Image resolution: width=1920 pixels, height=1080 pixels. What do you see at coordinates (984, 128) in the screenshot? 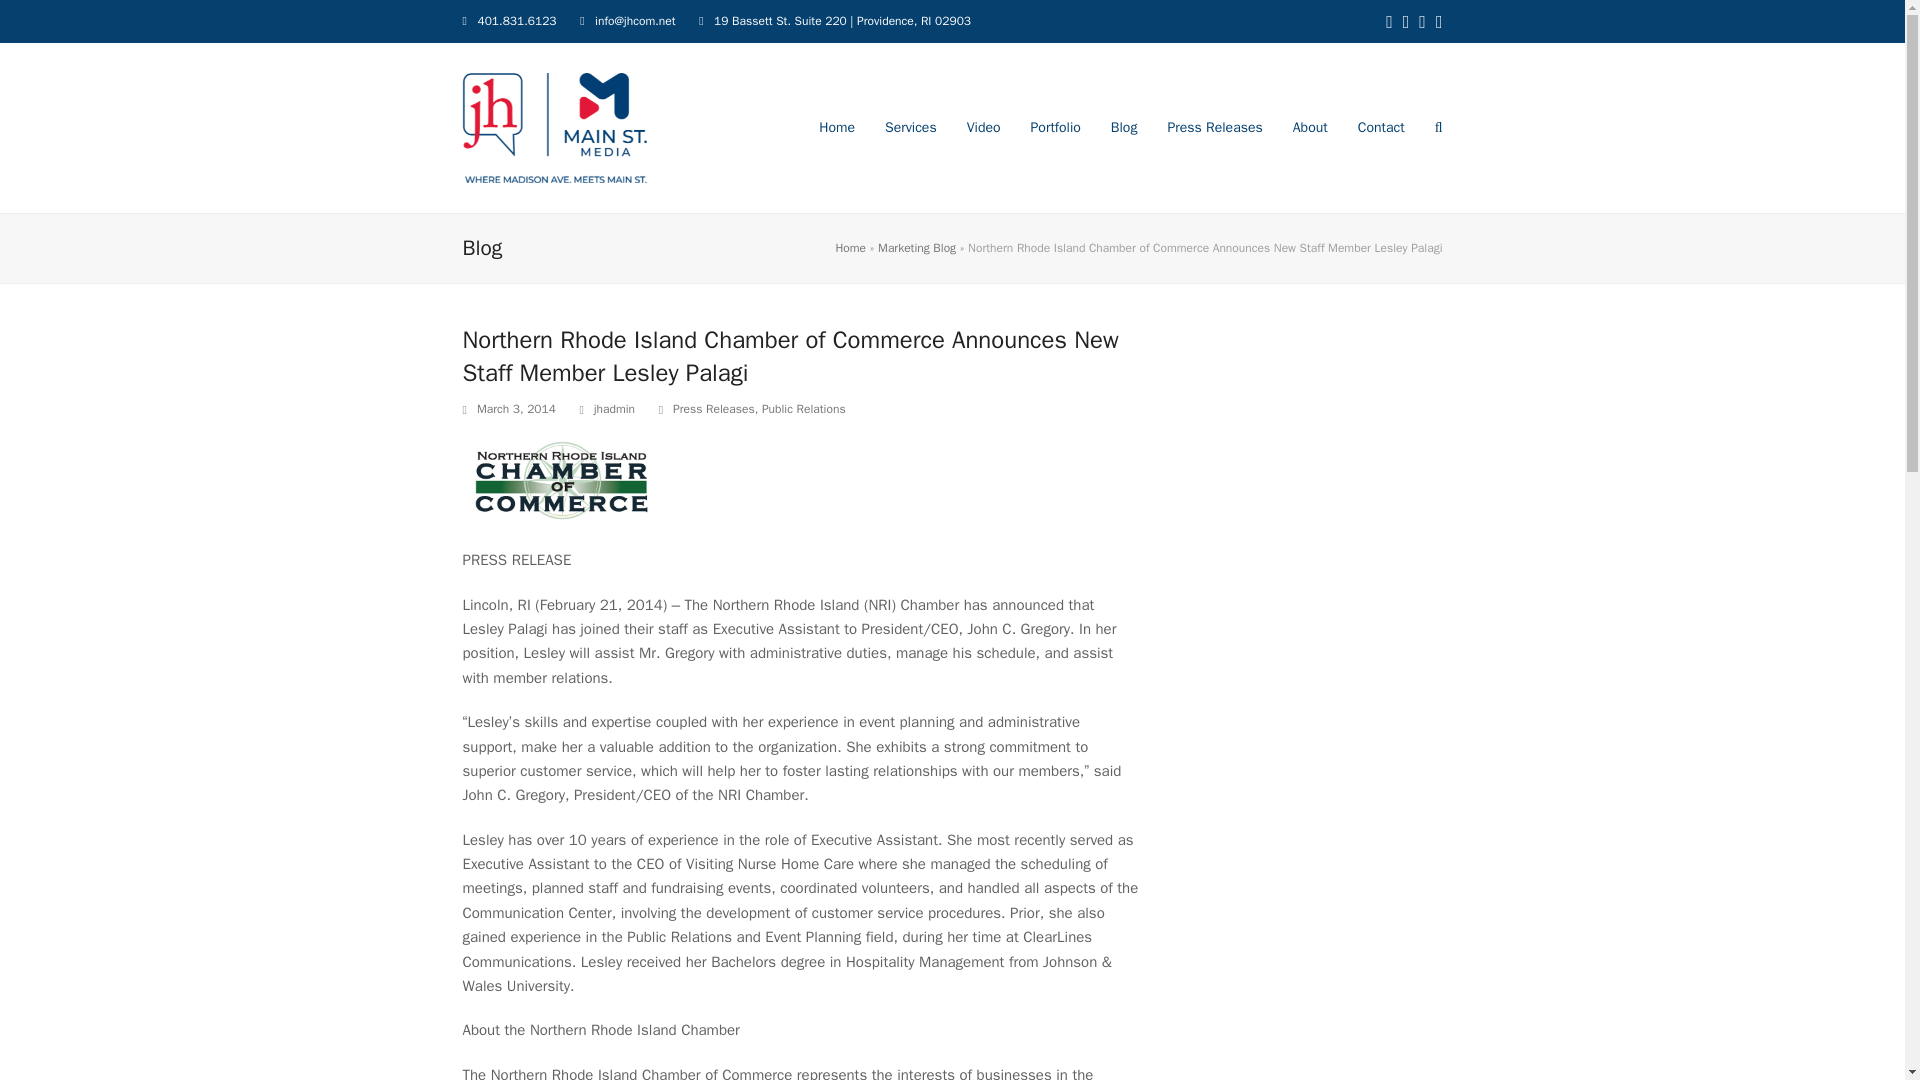
I see `Video` at bounding box center [984, 128].